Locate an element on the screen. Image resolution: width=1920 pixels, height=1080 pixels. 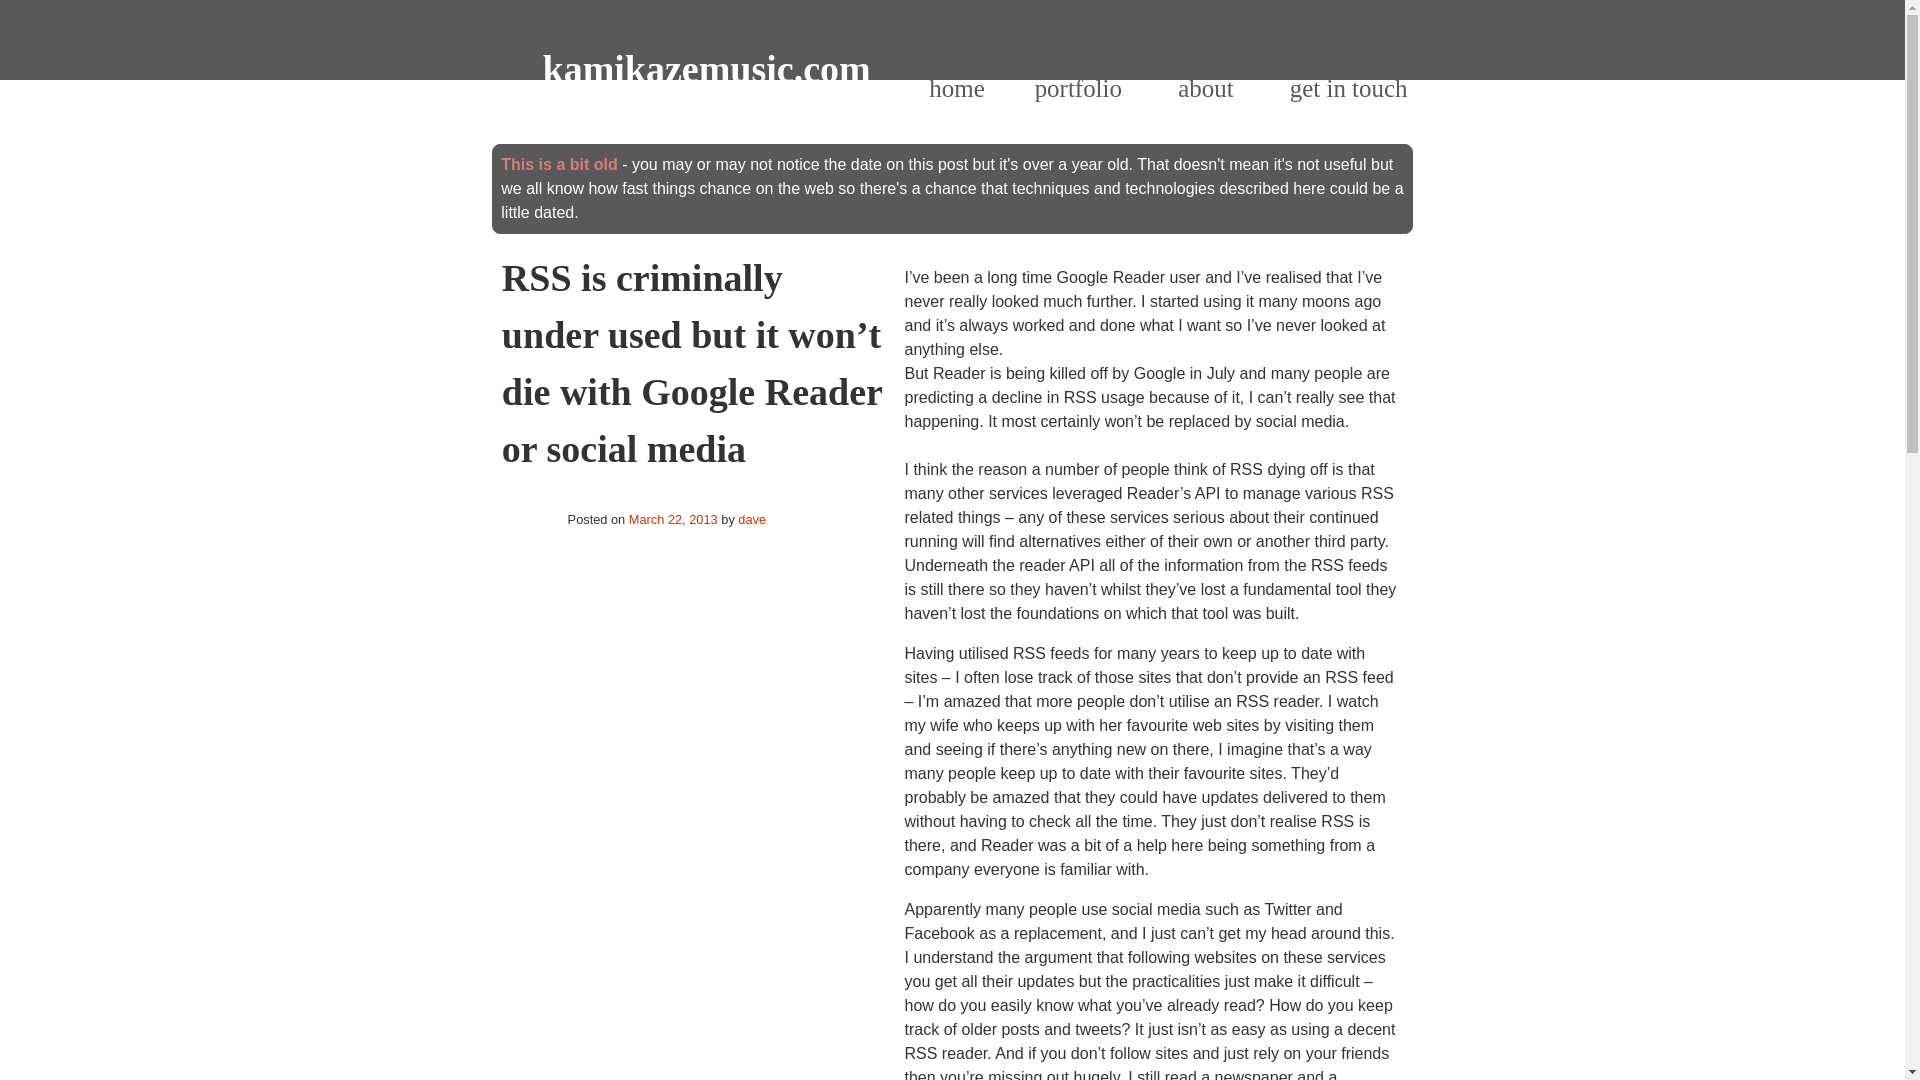
March 22, 2013 is located at coordinates (674, 519).